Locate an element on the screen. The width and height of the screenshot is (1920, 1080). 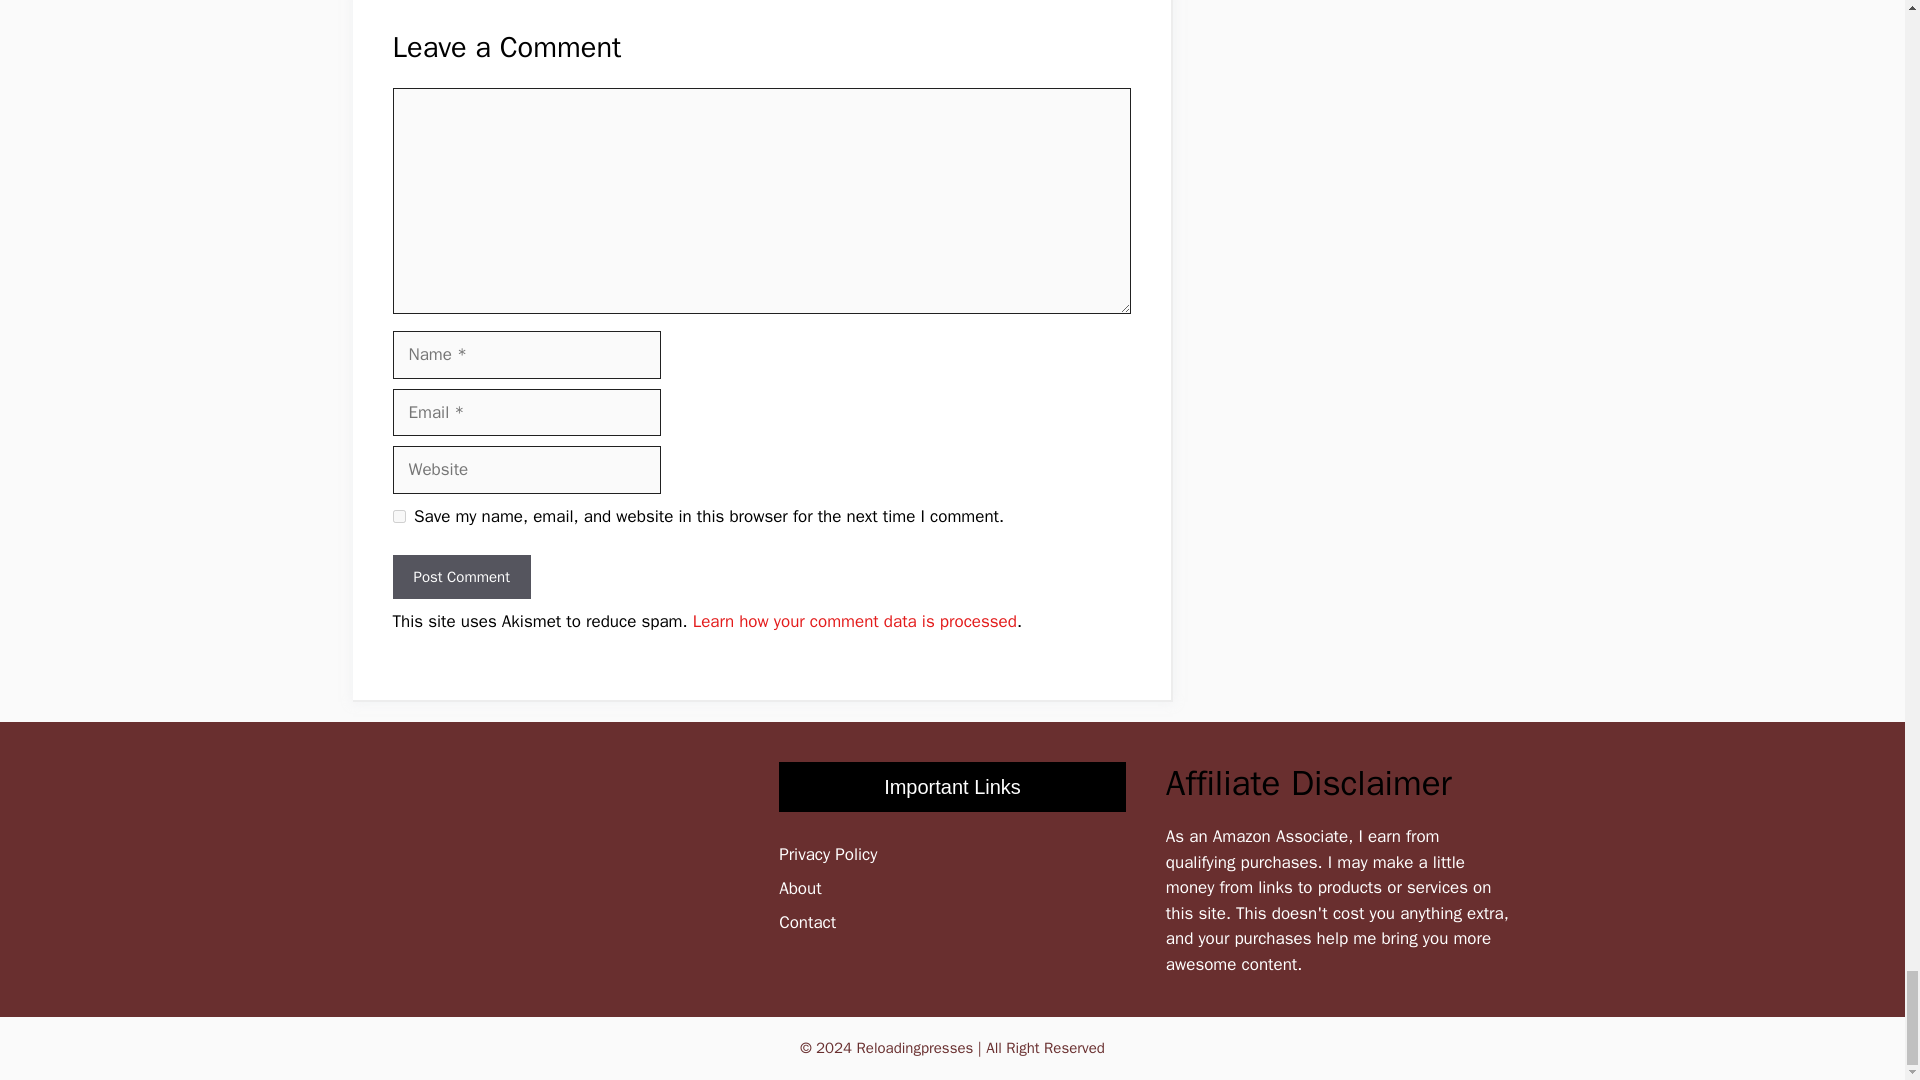
Post Comment is located at coordinates (460, 578).